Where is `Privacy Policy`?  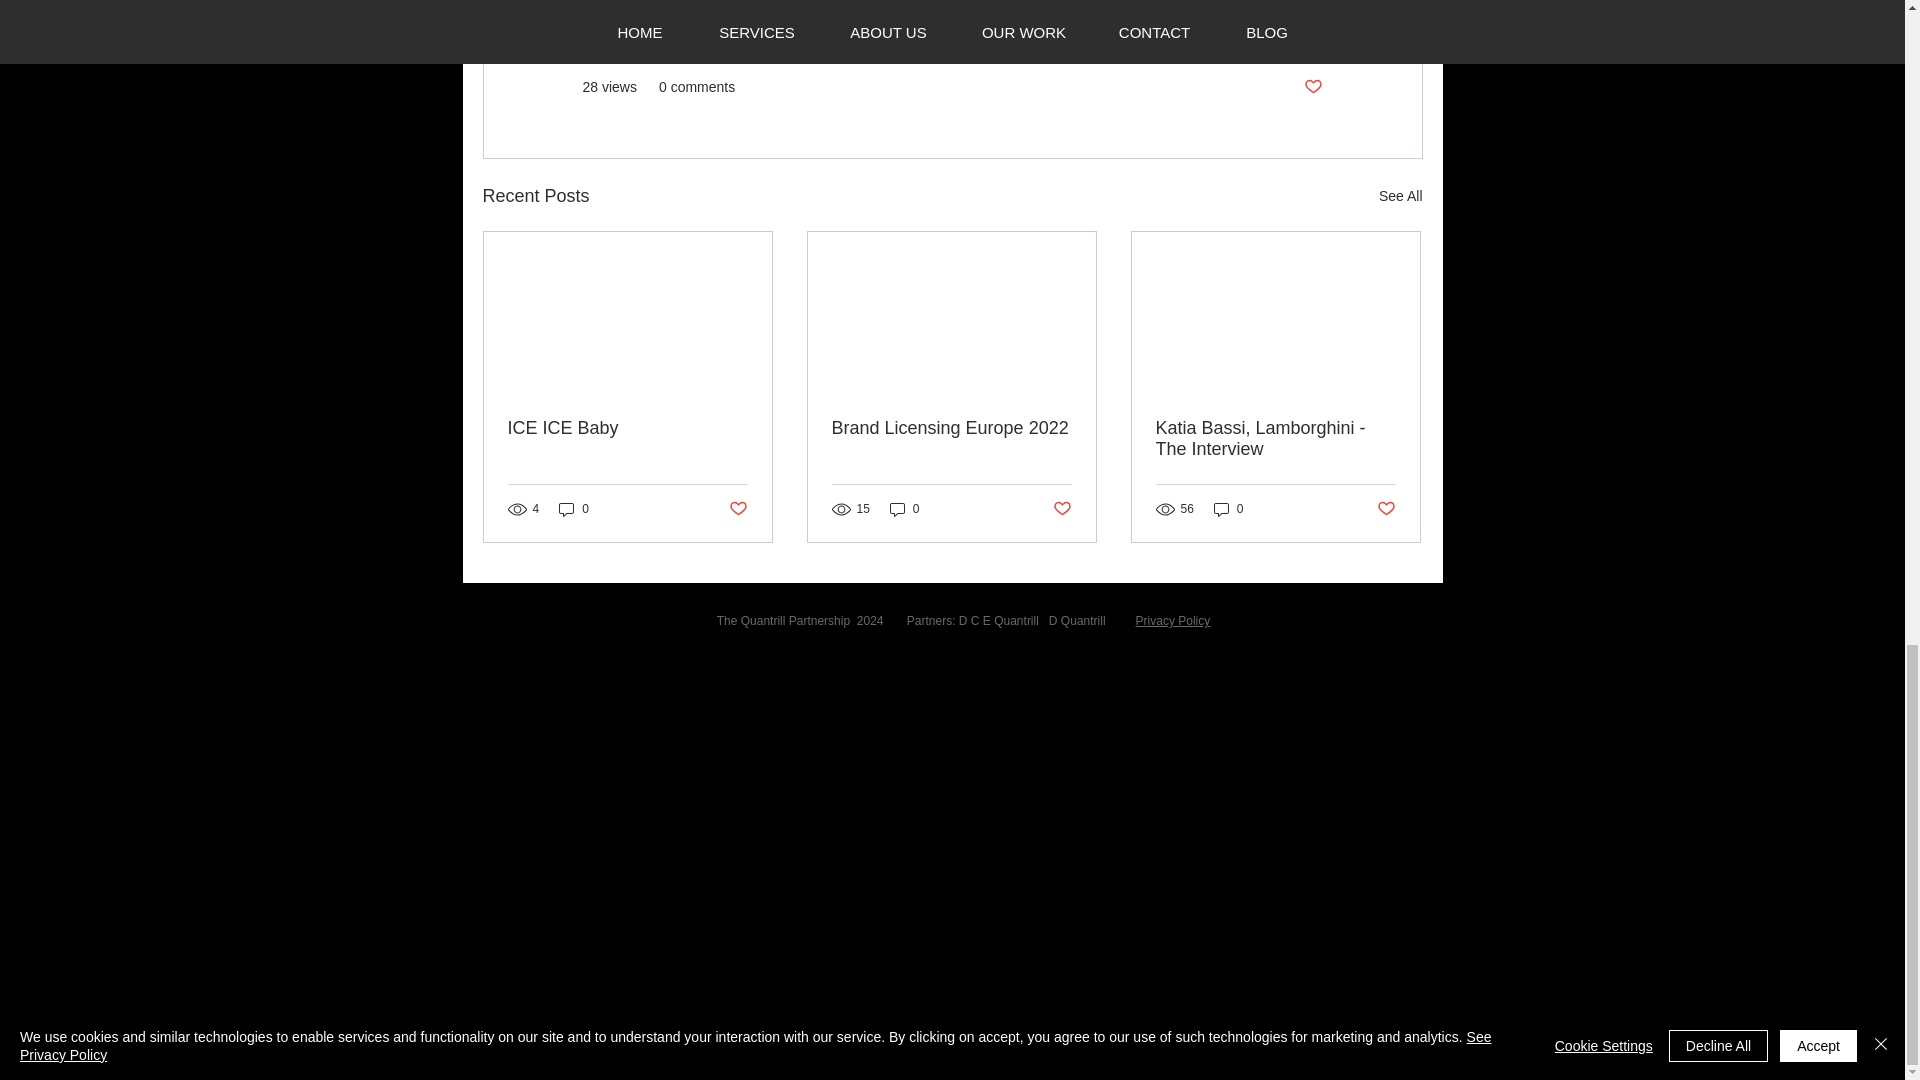 Privacy Policy is located at coordinates (1174, 620).